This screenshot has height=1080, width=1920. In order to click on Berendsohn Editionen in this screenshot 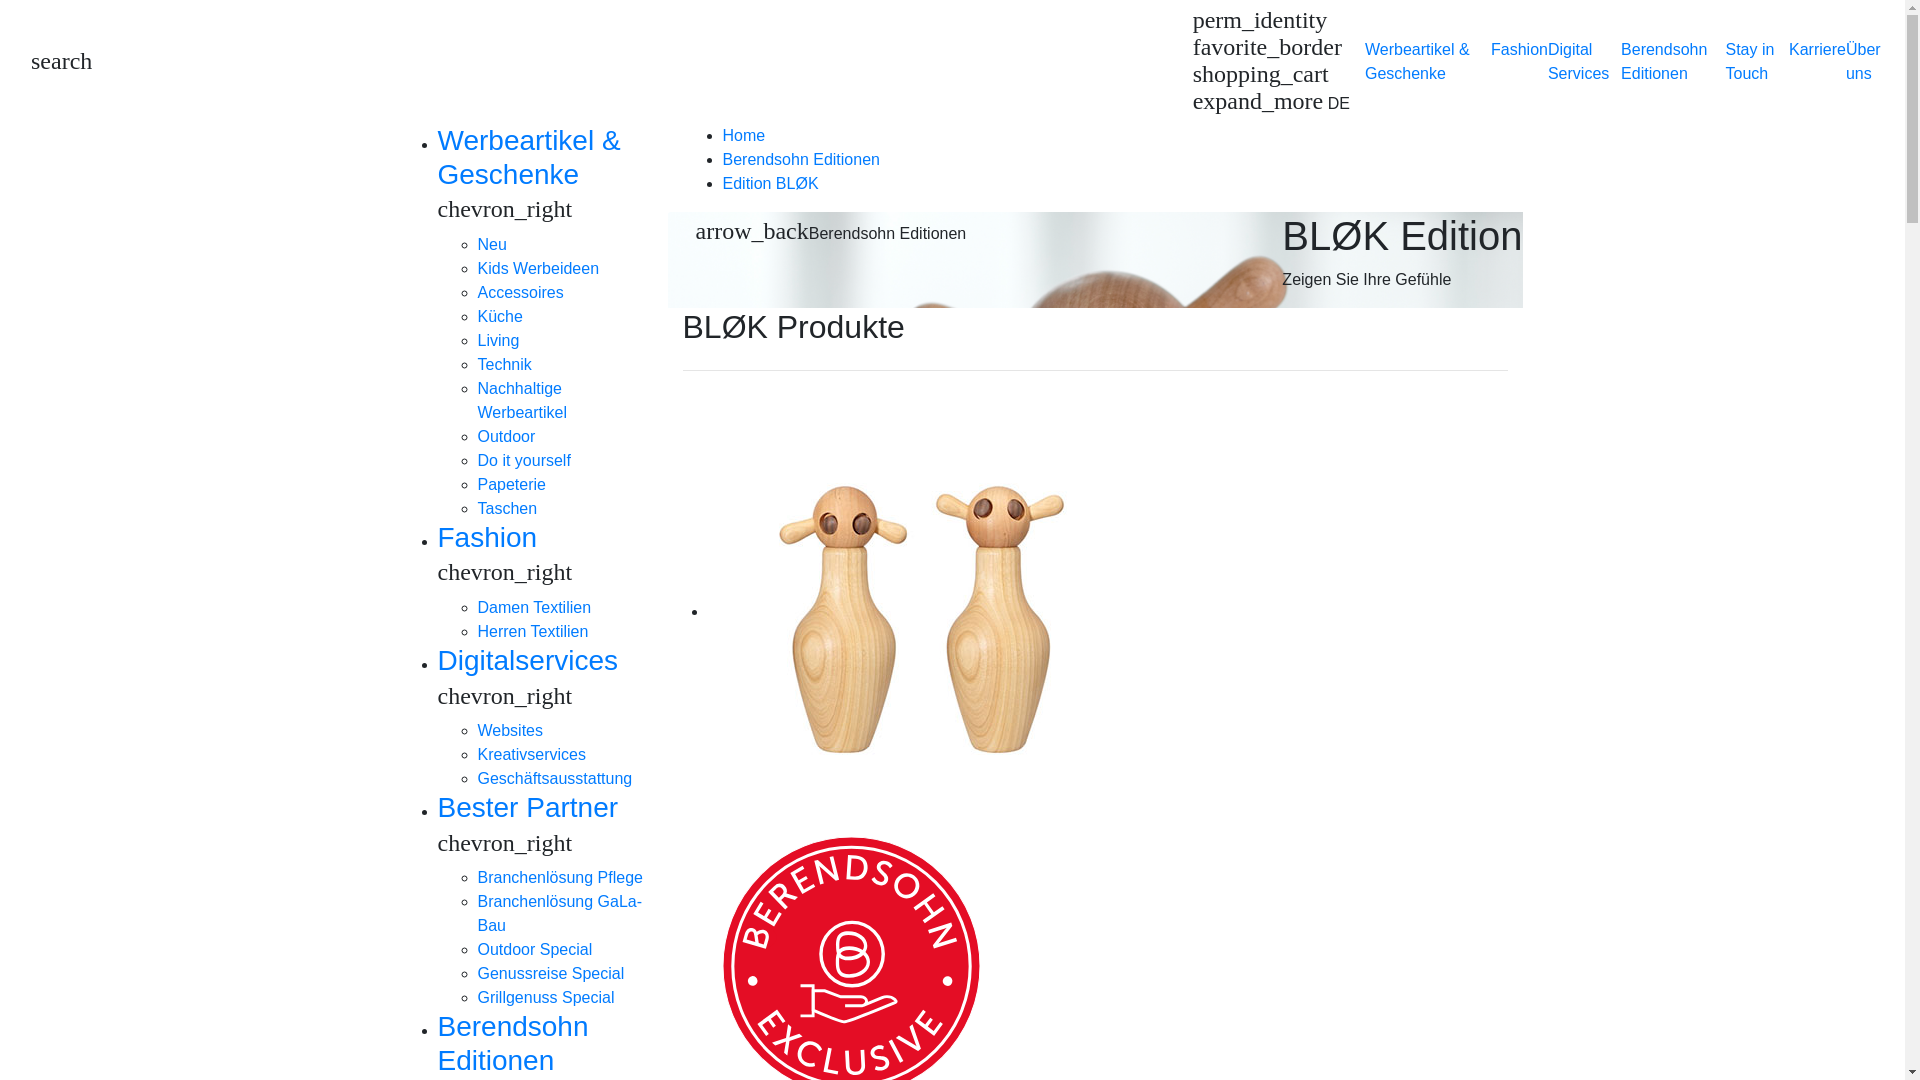, I will do `click(514, 1044)`.